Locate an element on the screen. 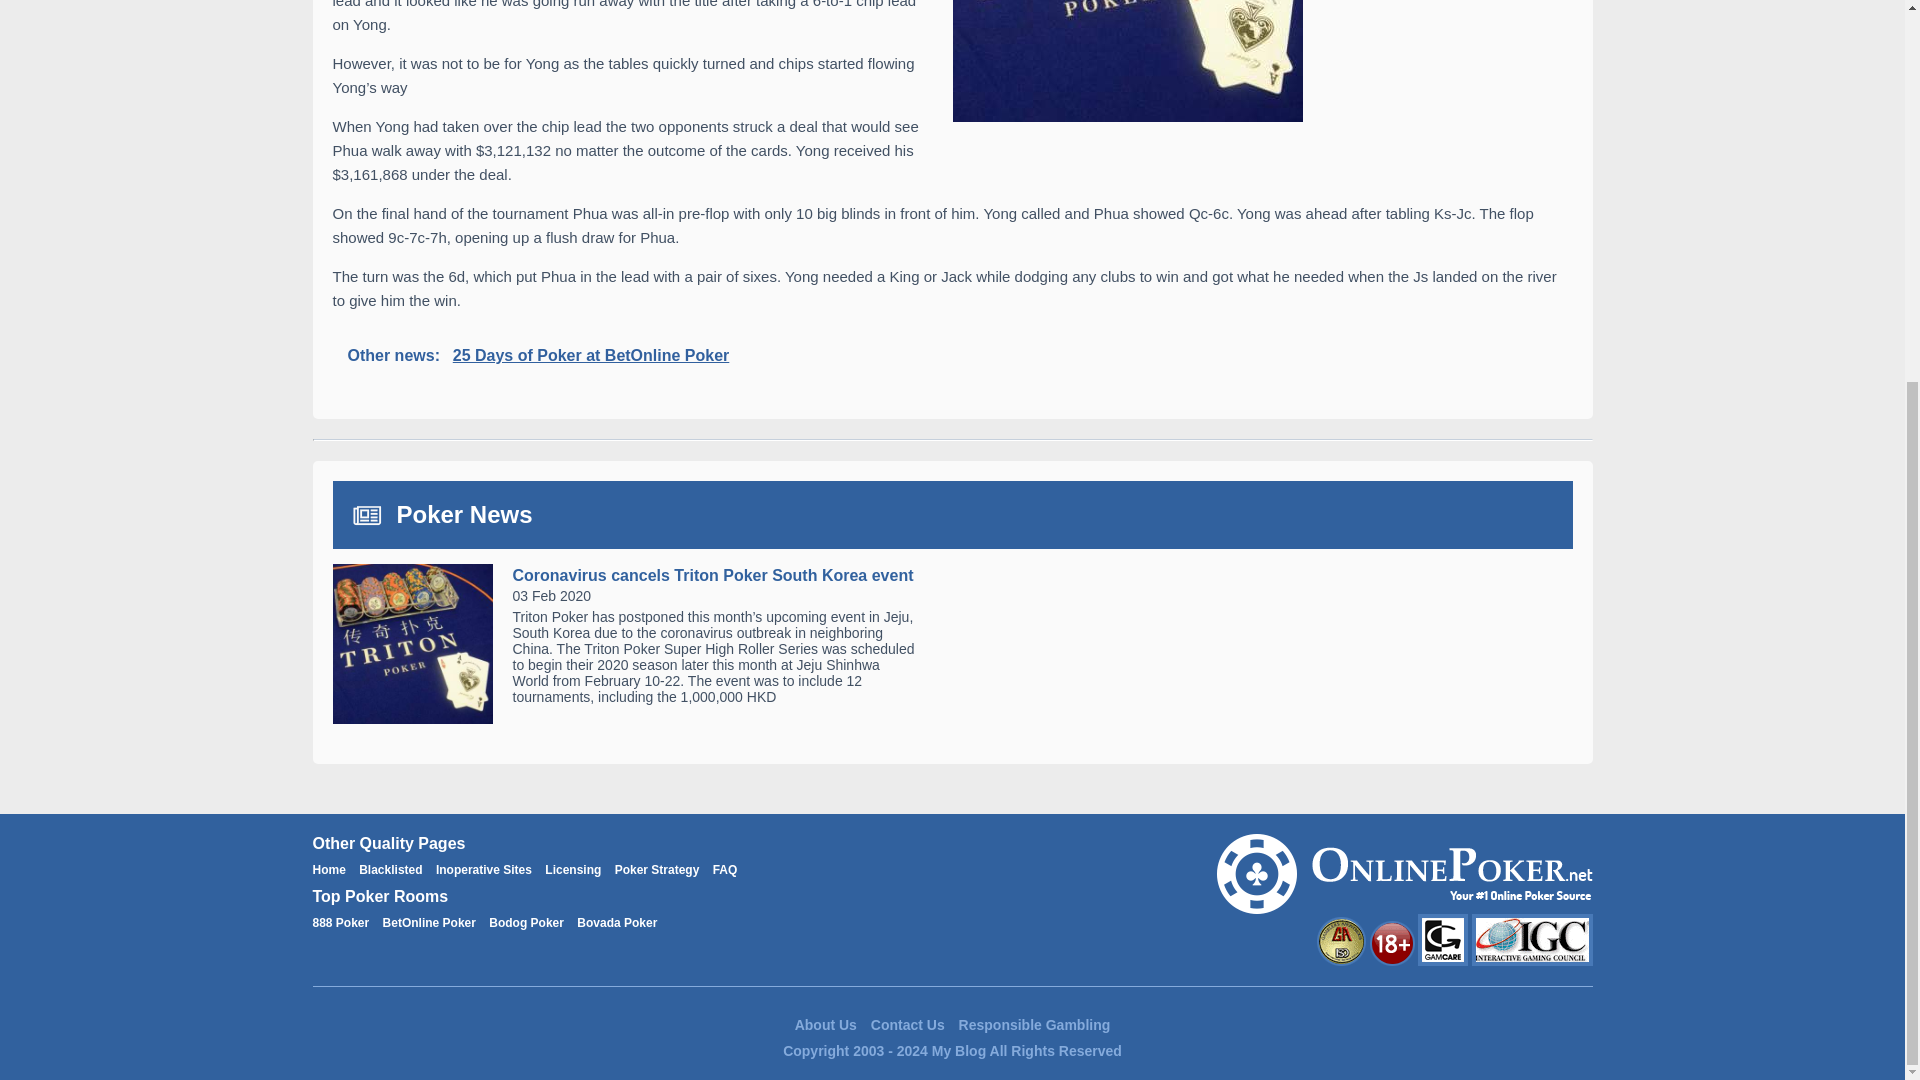 The image size is (1920, 1080). Coronavirus cancels Triton Poker South Korea event is located at coordinates (712, 576).